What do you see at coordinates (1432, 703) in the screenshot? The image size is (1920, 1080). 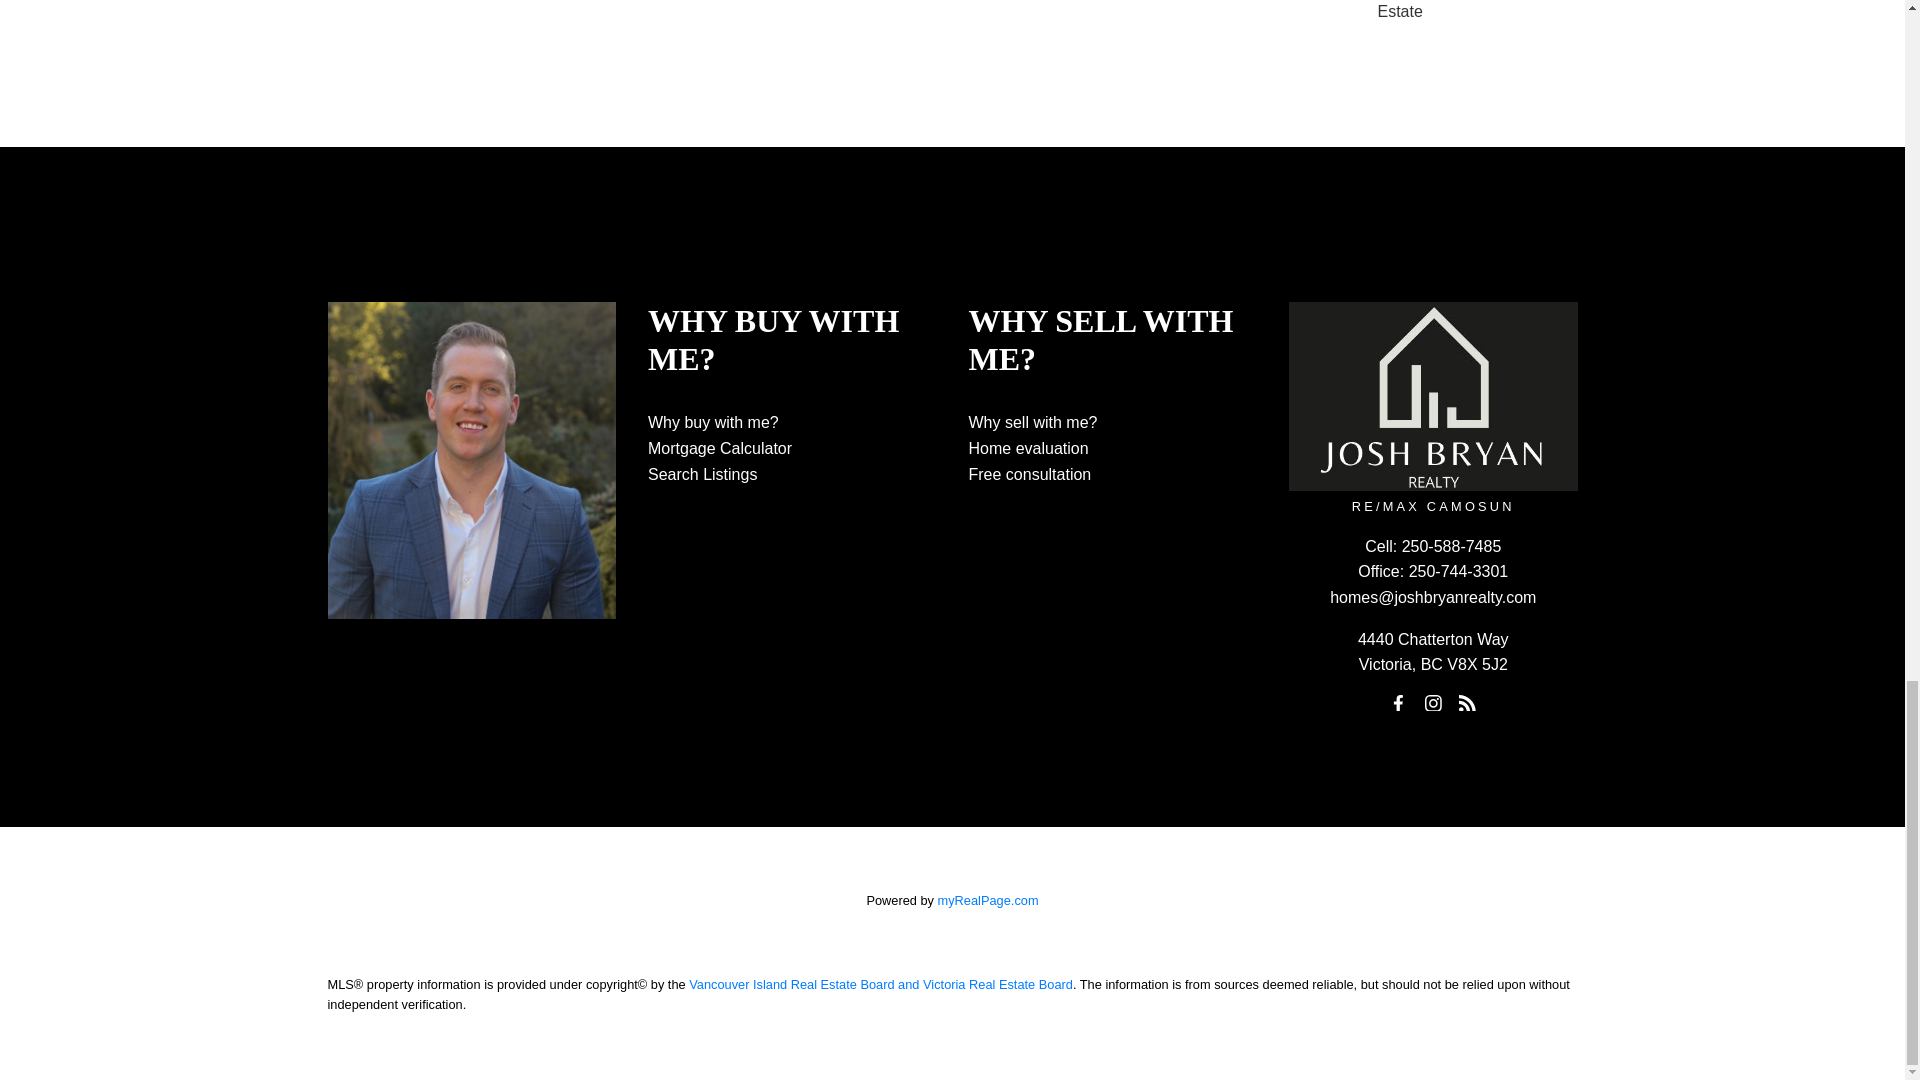 I see `instagram` at bounding box center [1432, 703].